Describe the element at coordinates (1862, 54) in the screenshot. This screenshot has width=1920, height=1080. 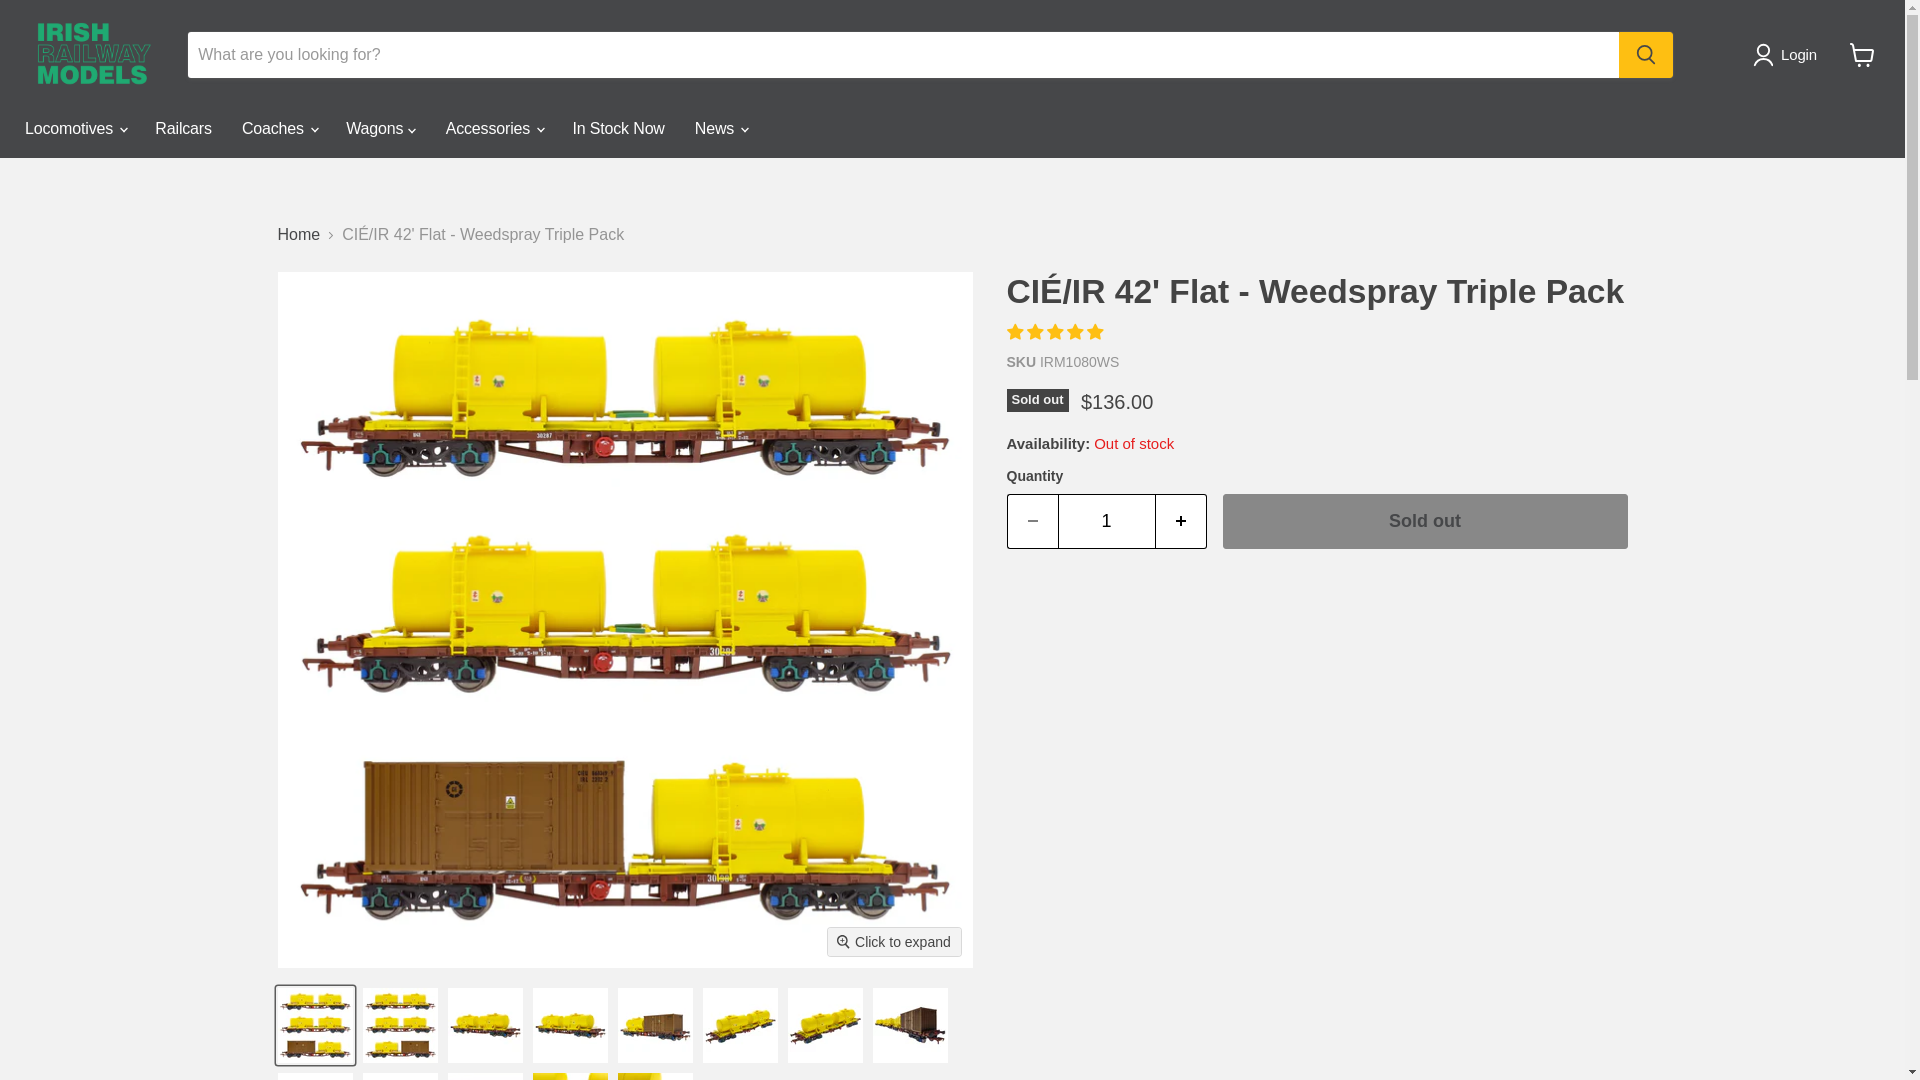
I see `View cart` at that location.